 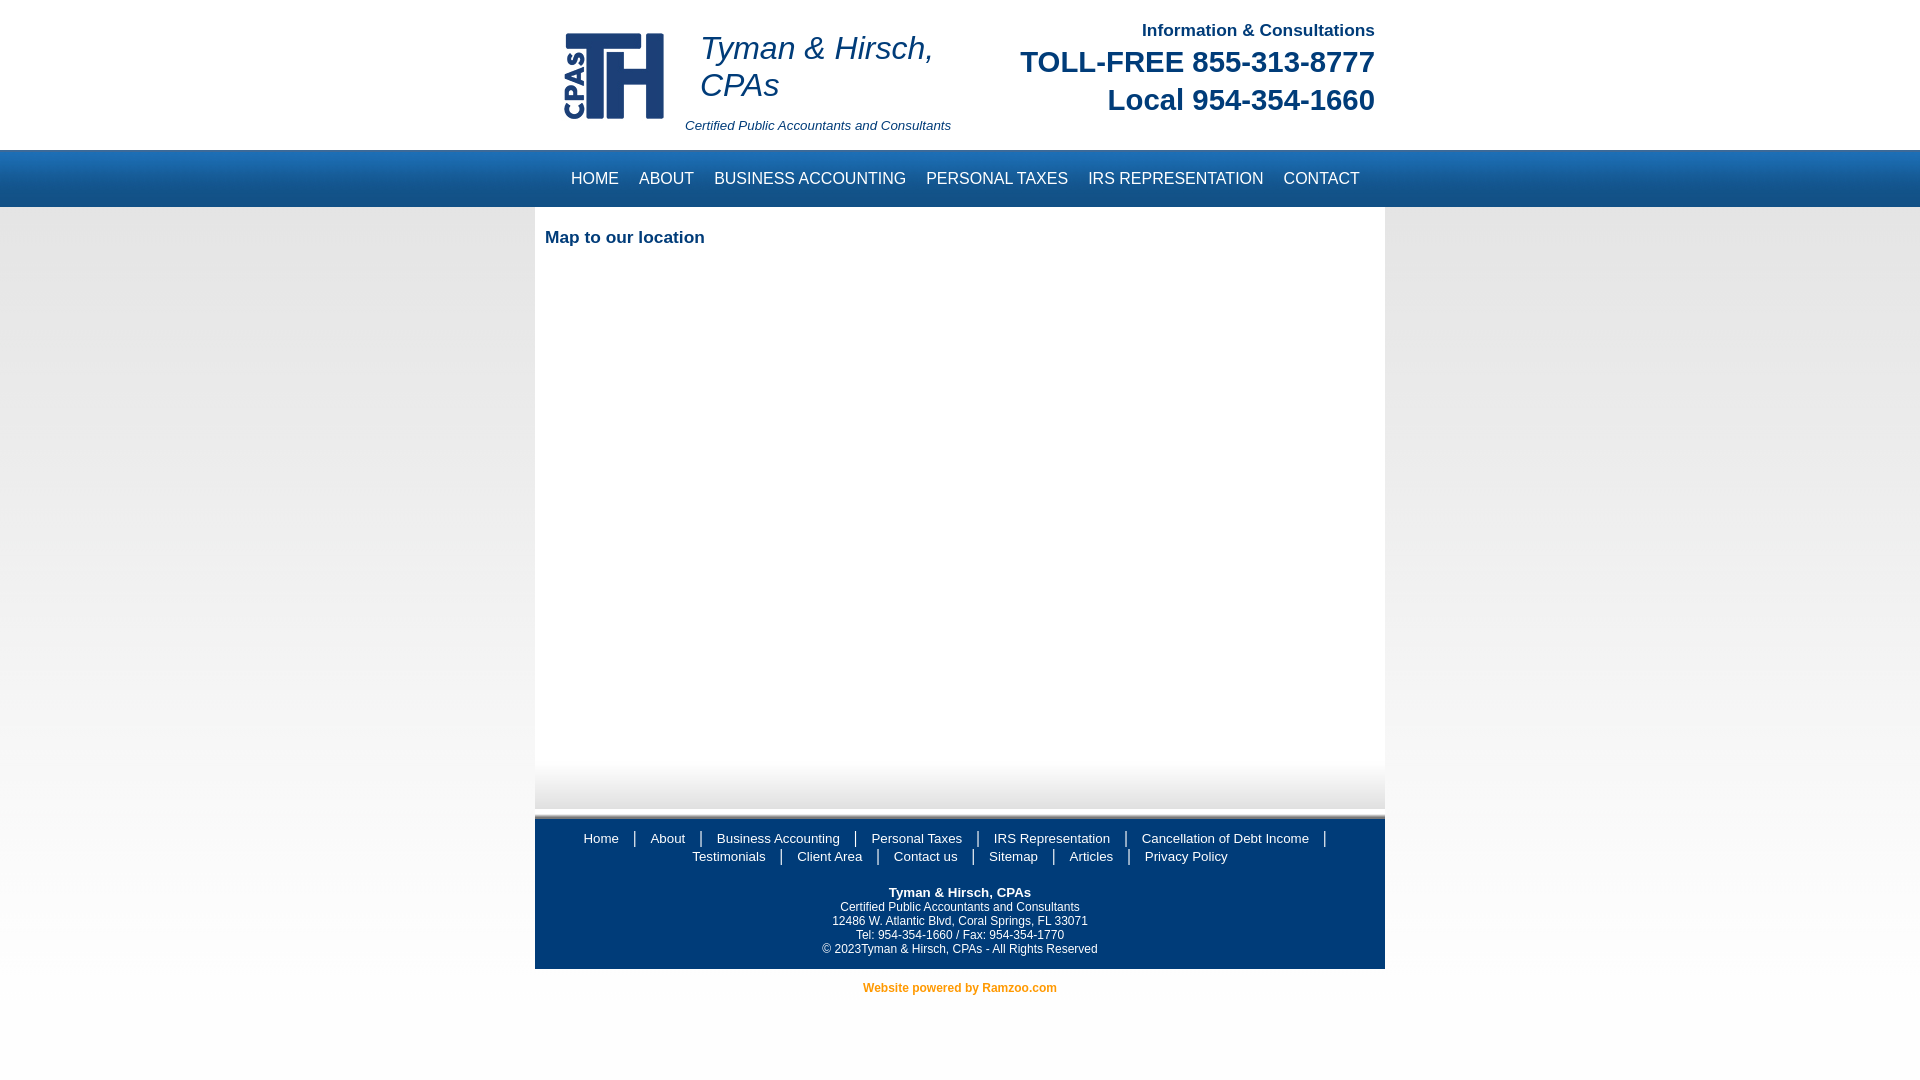 I want to click on IRS Representation, so click(x=1052, y=838).